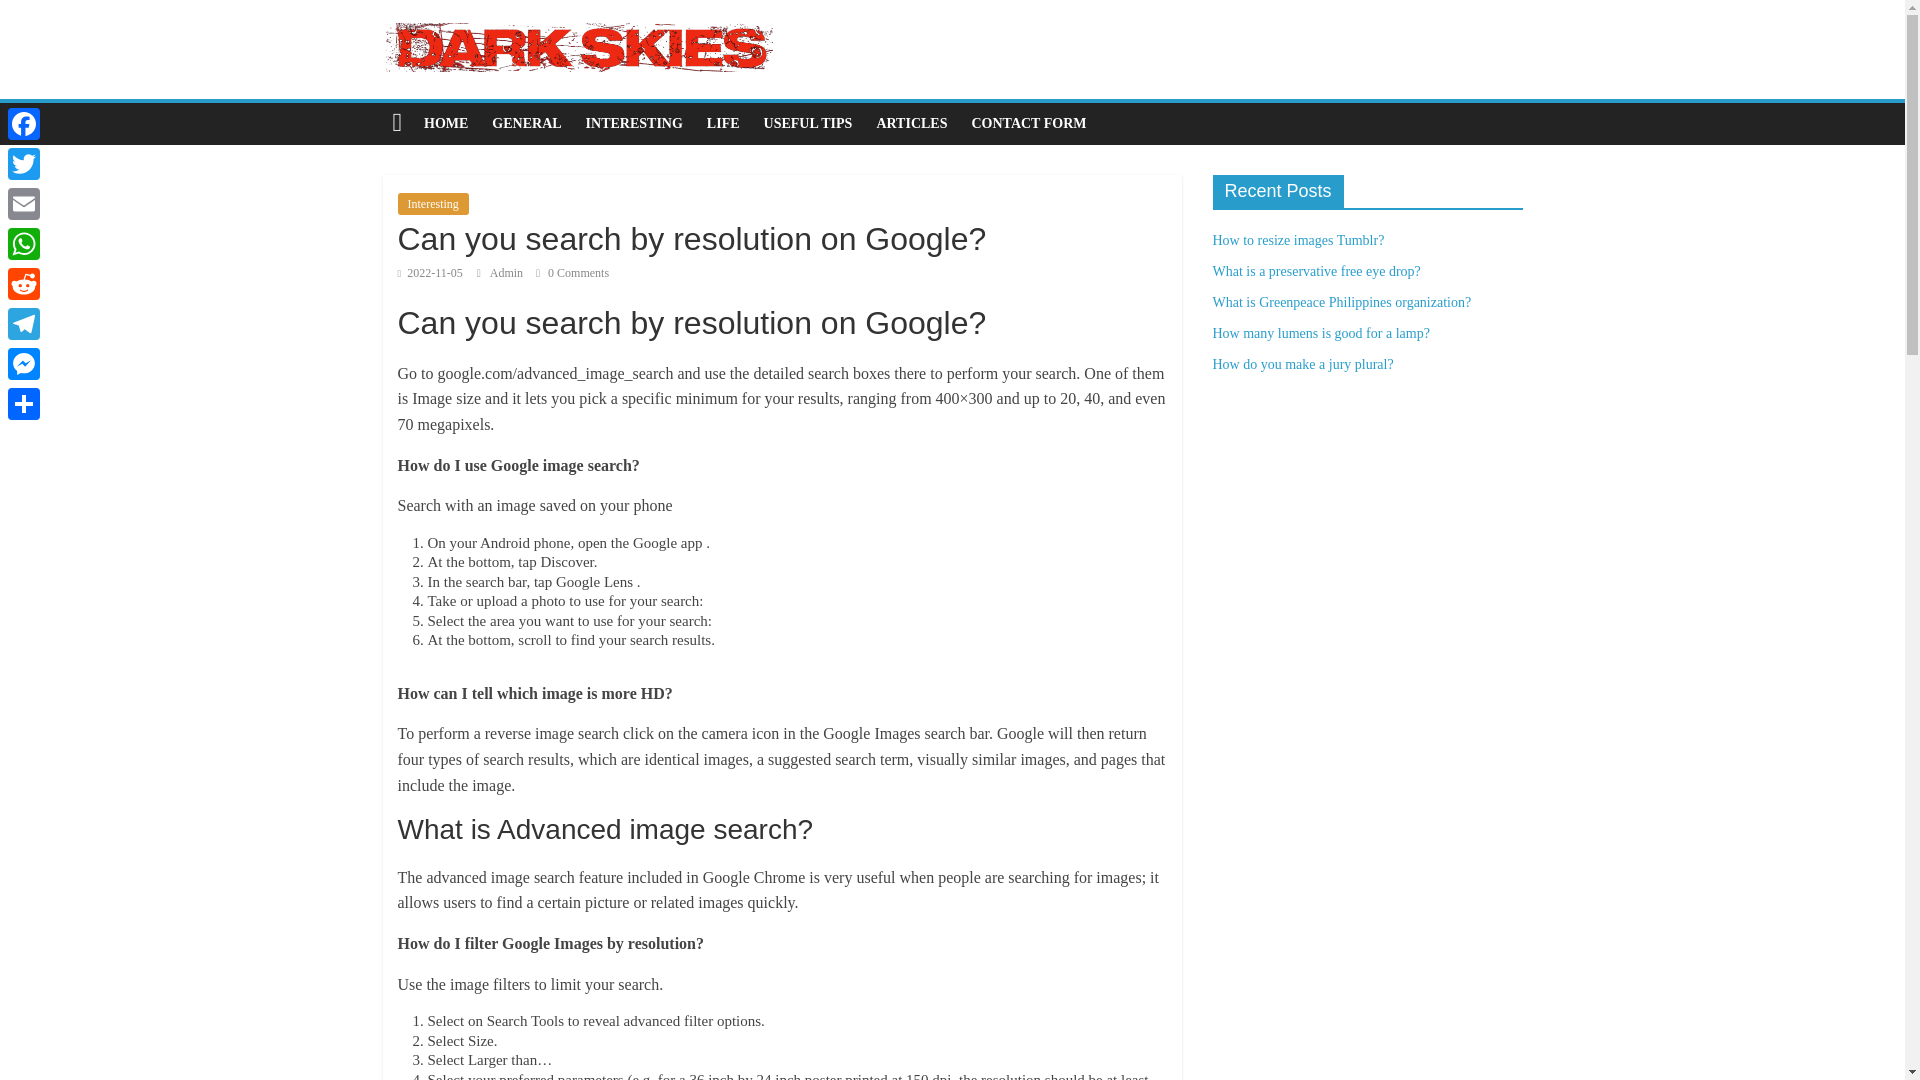 This screenshot has height=1080, width=1920. Describe the element at coordinates (24, 283) in the screenshot. I see `Reddit` at that location.